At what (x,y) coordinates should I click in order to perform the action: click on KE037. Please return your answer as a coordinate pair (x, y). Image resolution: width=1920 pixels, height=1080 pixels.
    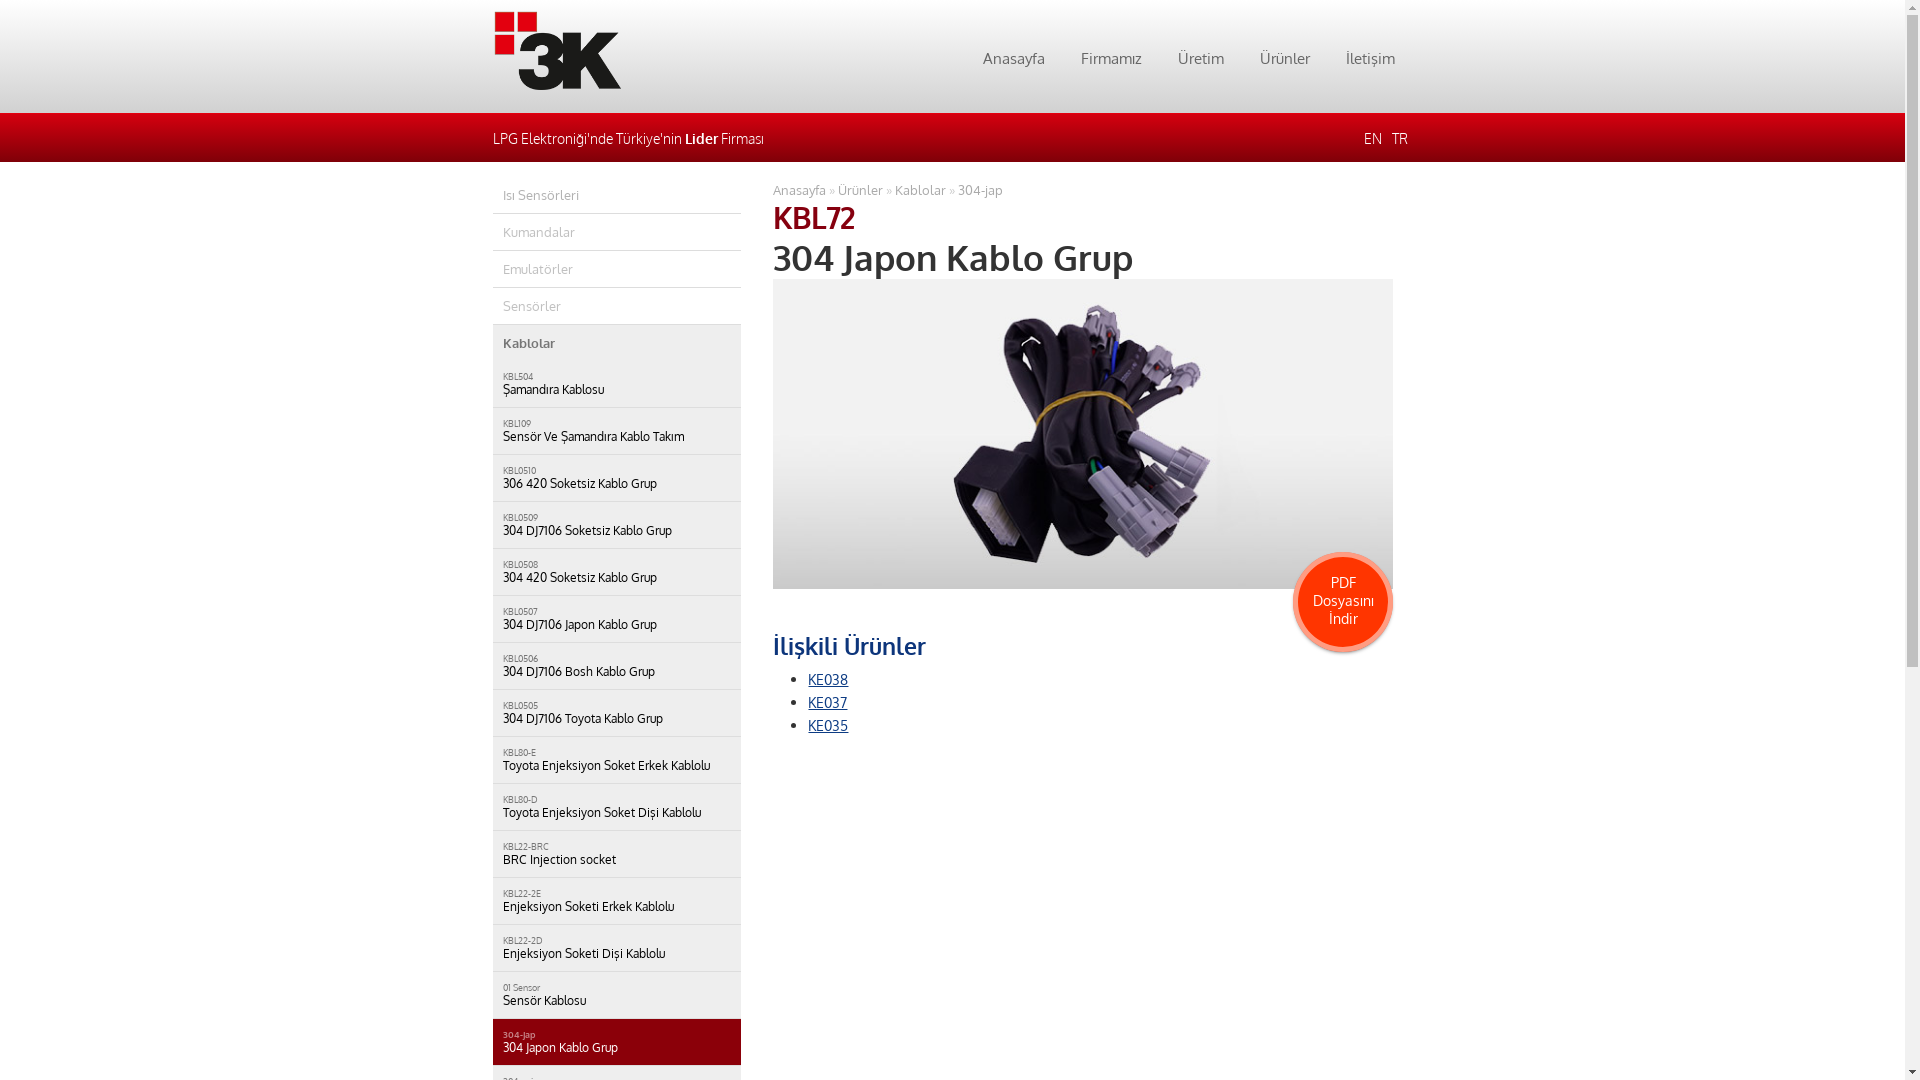
    Looking at the image, I should click on (828, 702).